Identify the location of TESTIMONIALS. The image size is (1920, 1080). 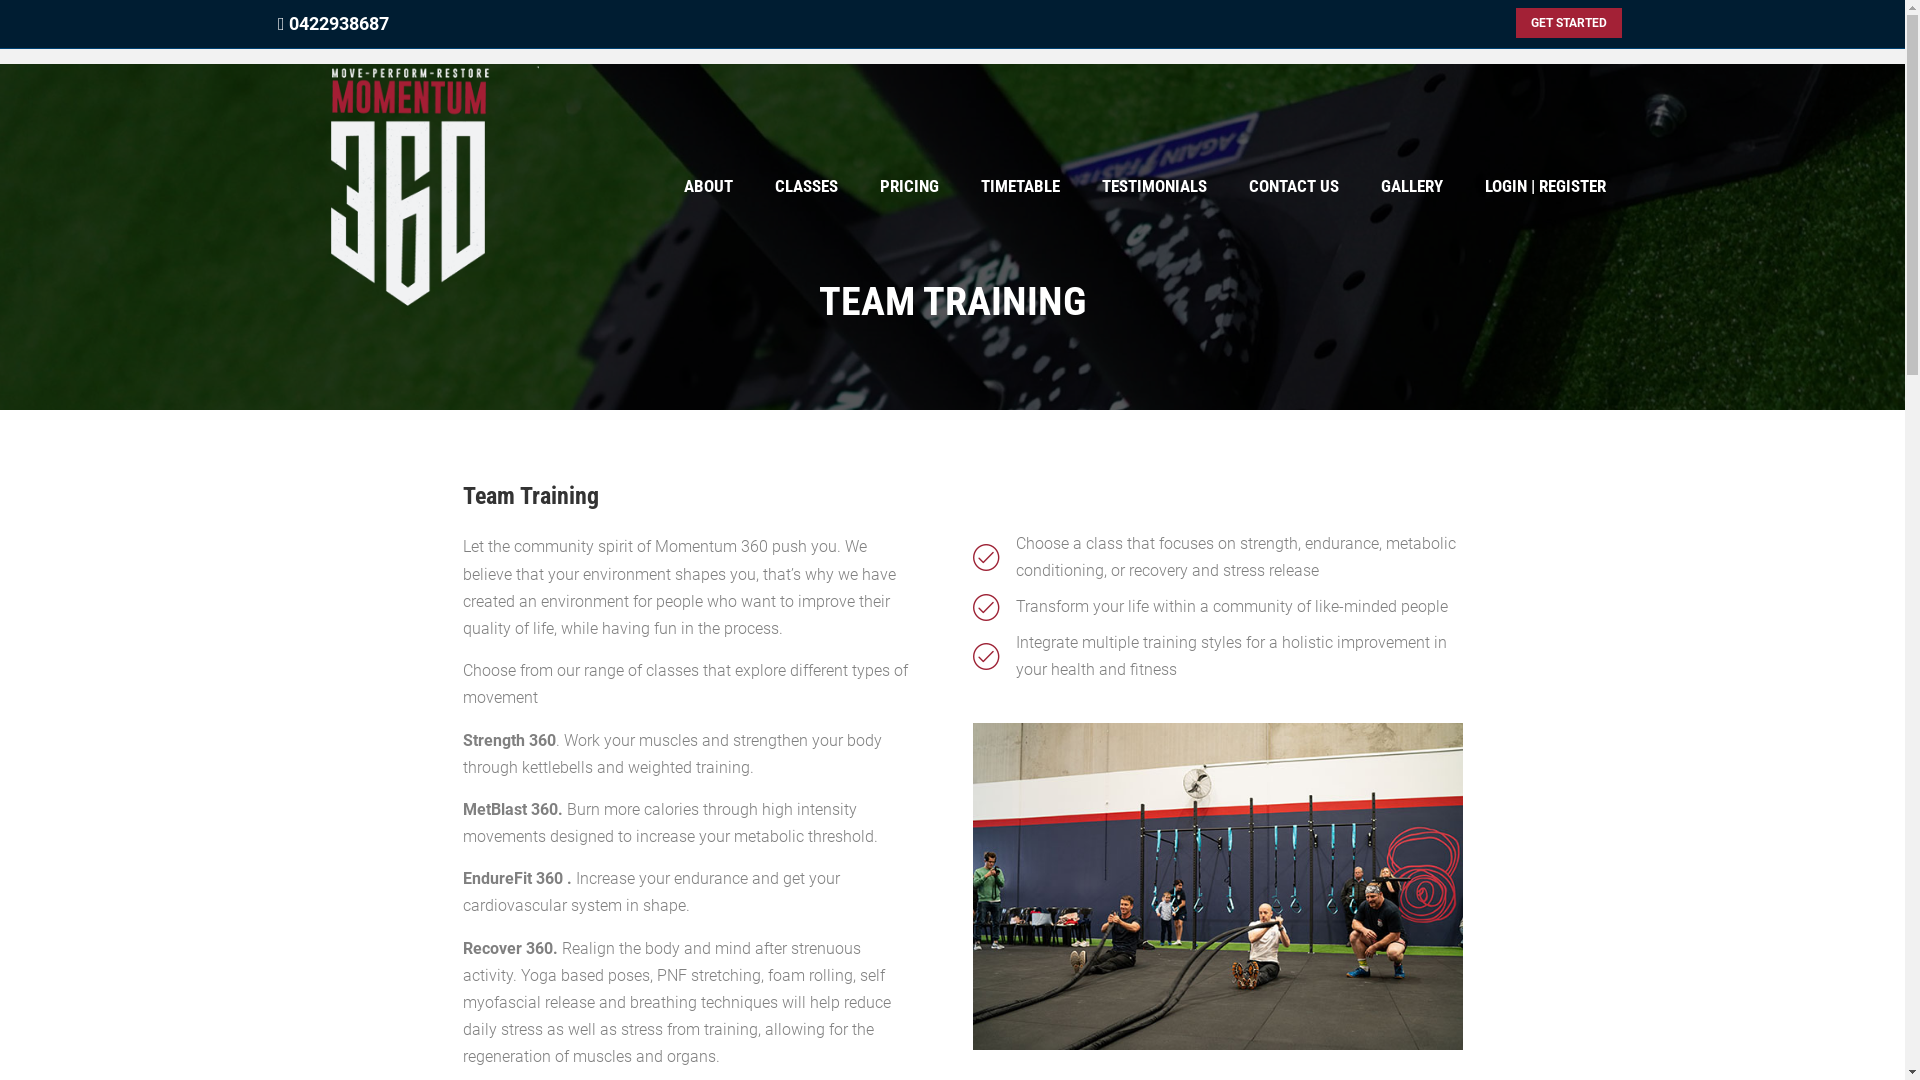
(1154, 187).